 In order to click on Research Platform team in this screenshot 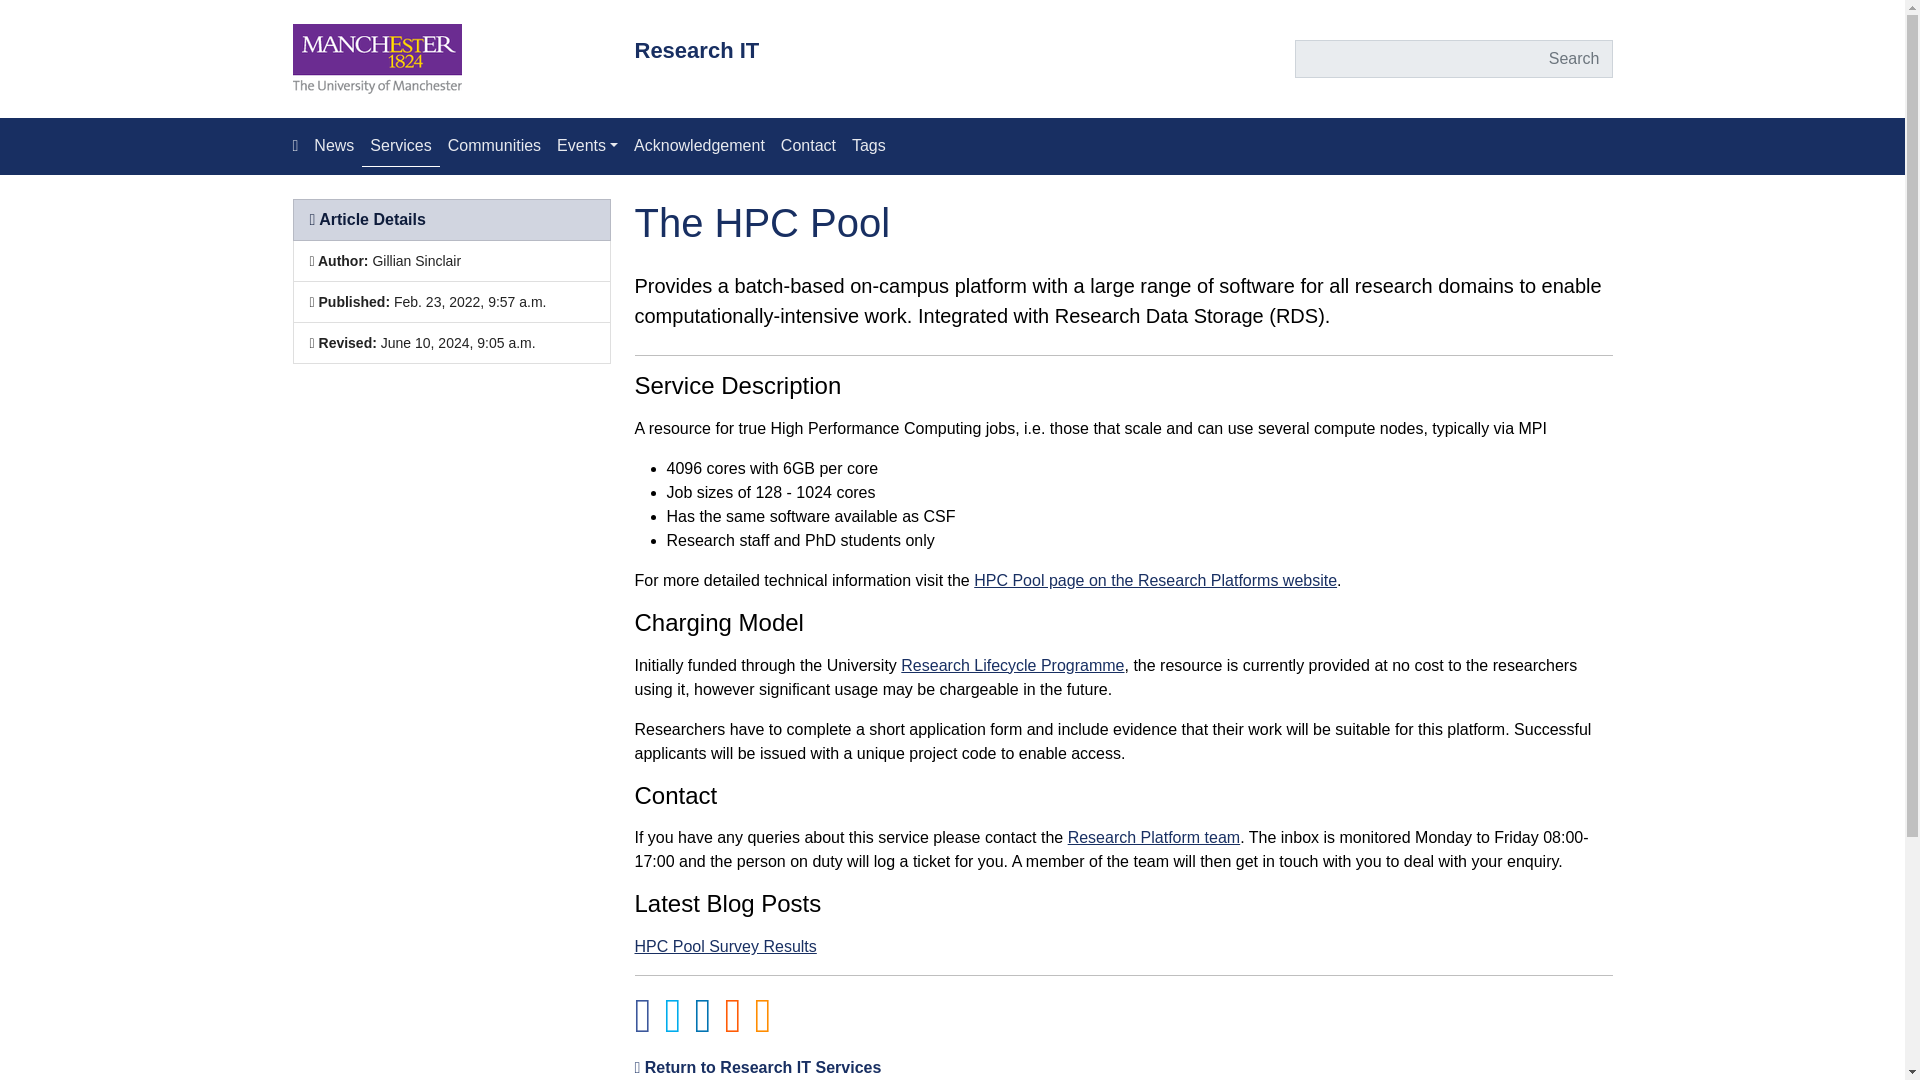, I will do `click(1154, 837)`.